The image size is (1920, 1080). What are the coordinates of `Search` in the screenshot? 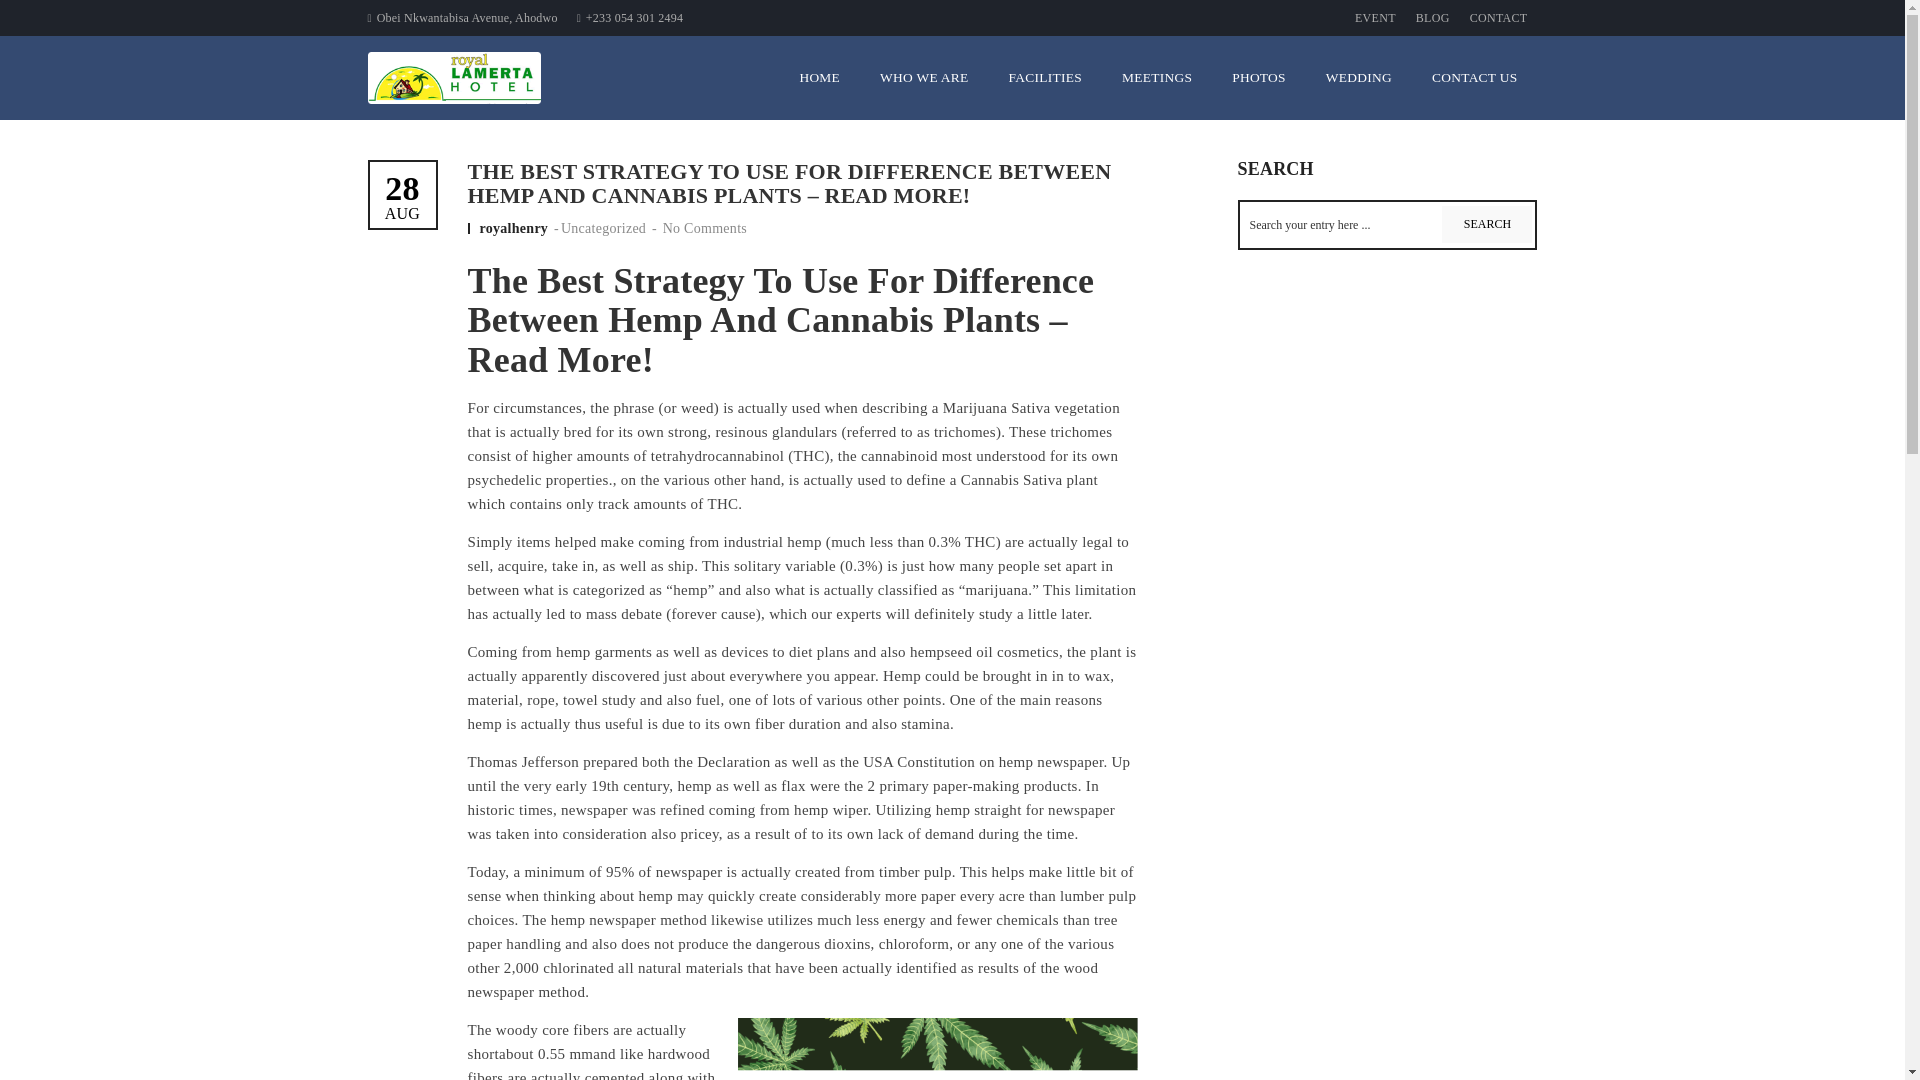 It's located at (1486, 224).